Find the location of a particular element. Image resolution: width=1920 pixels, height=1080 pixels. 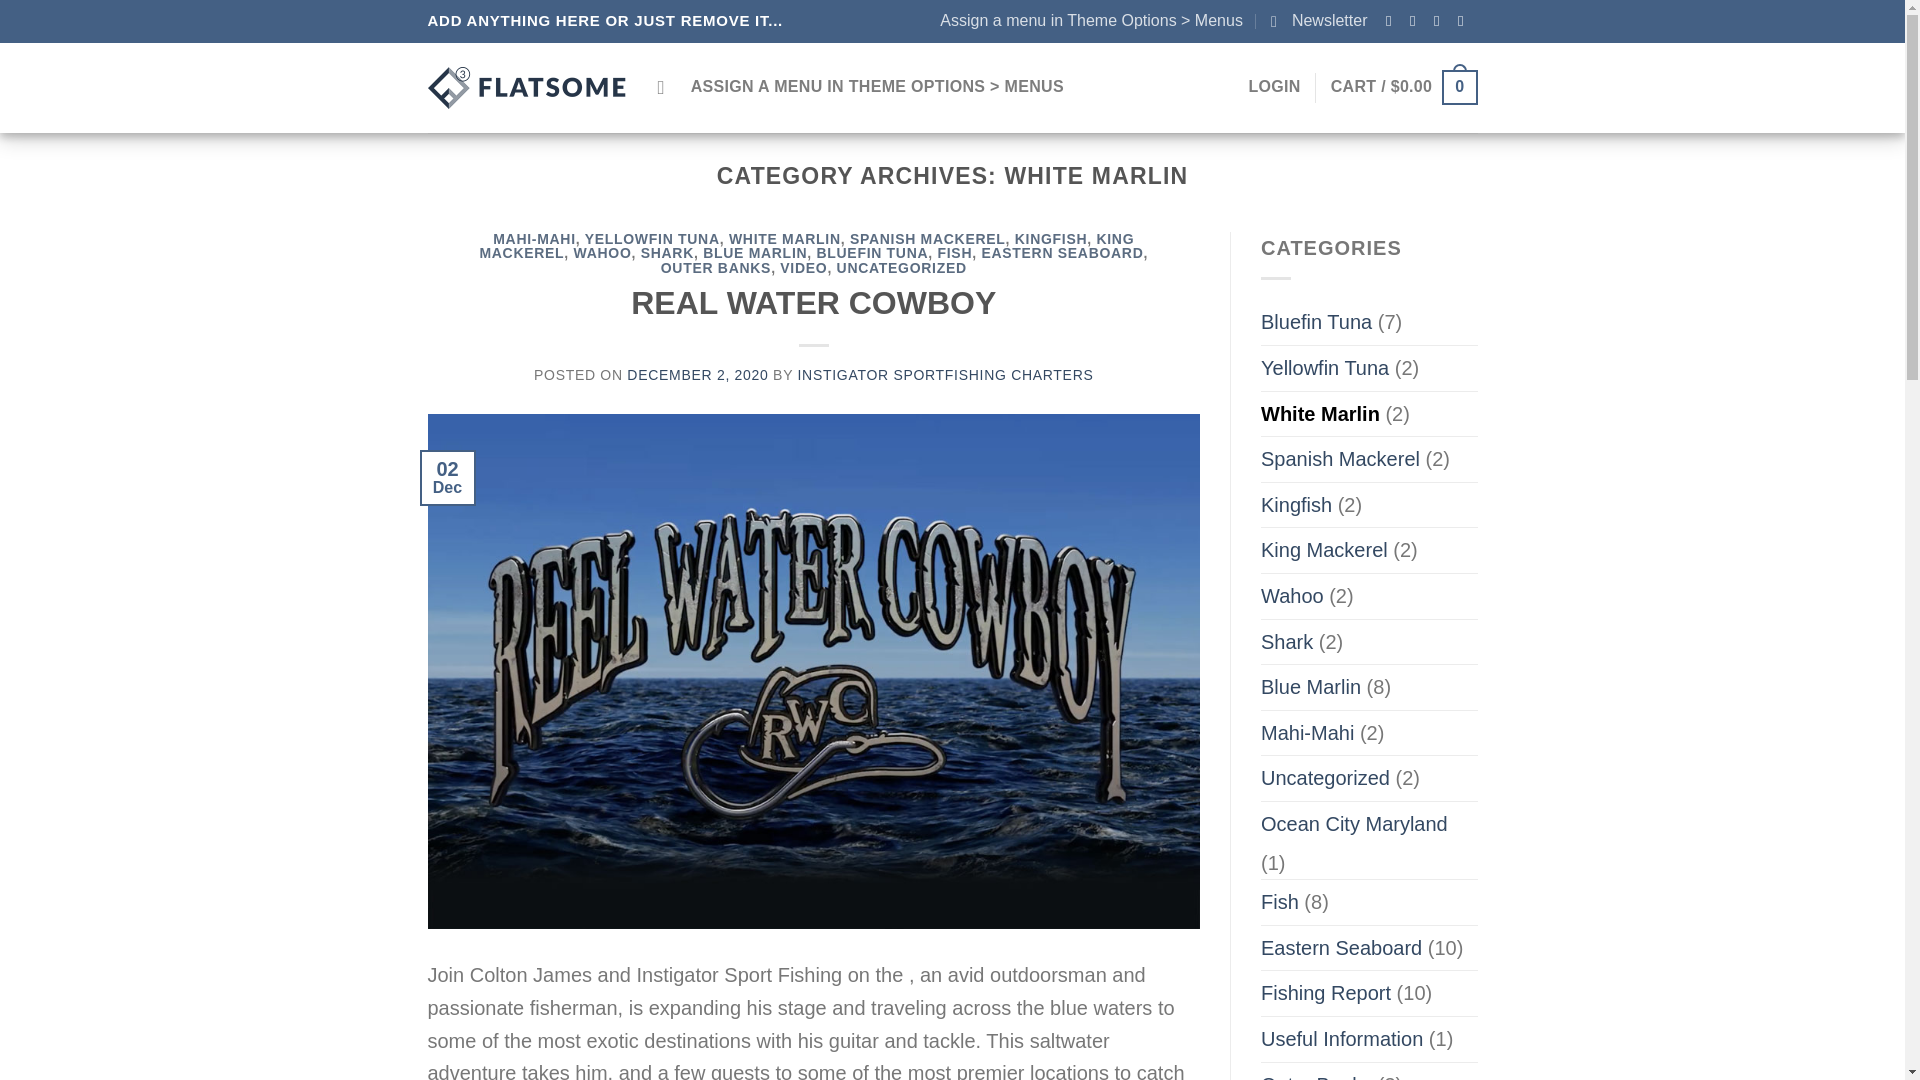

EASTERN SEABOARD is located at coordinates (1062, 253).